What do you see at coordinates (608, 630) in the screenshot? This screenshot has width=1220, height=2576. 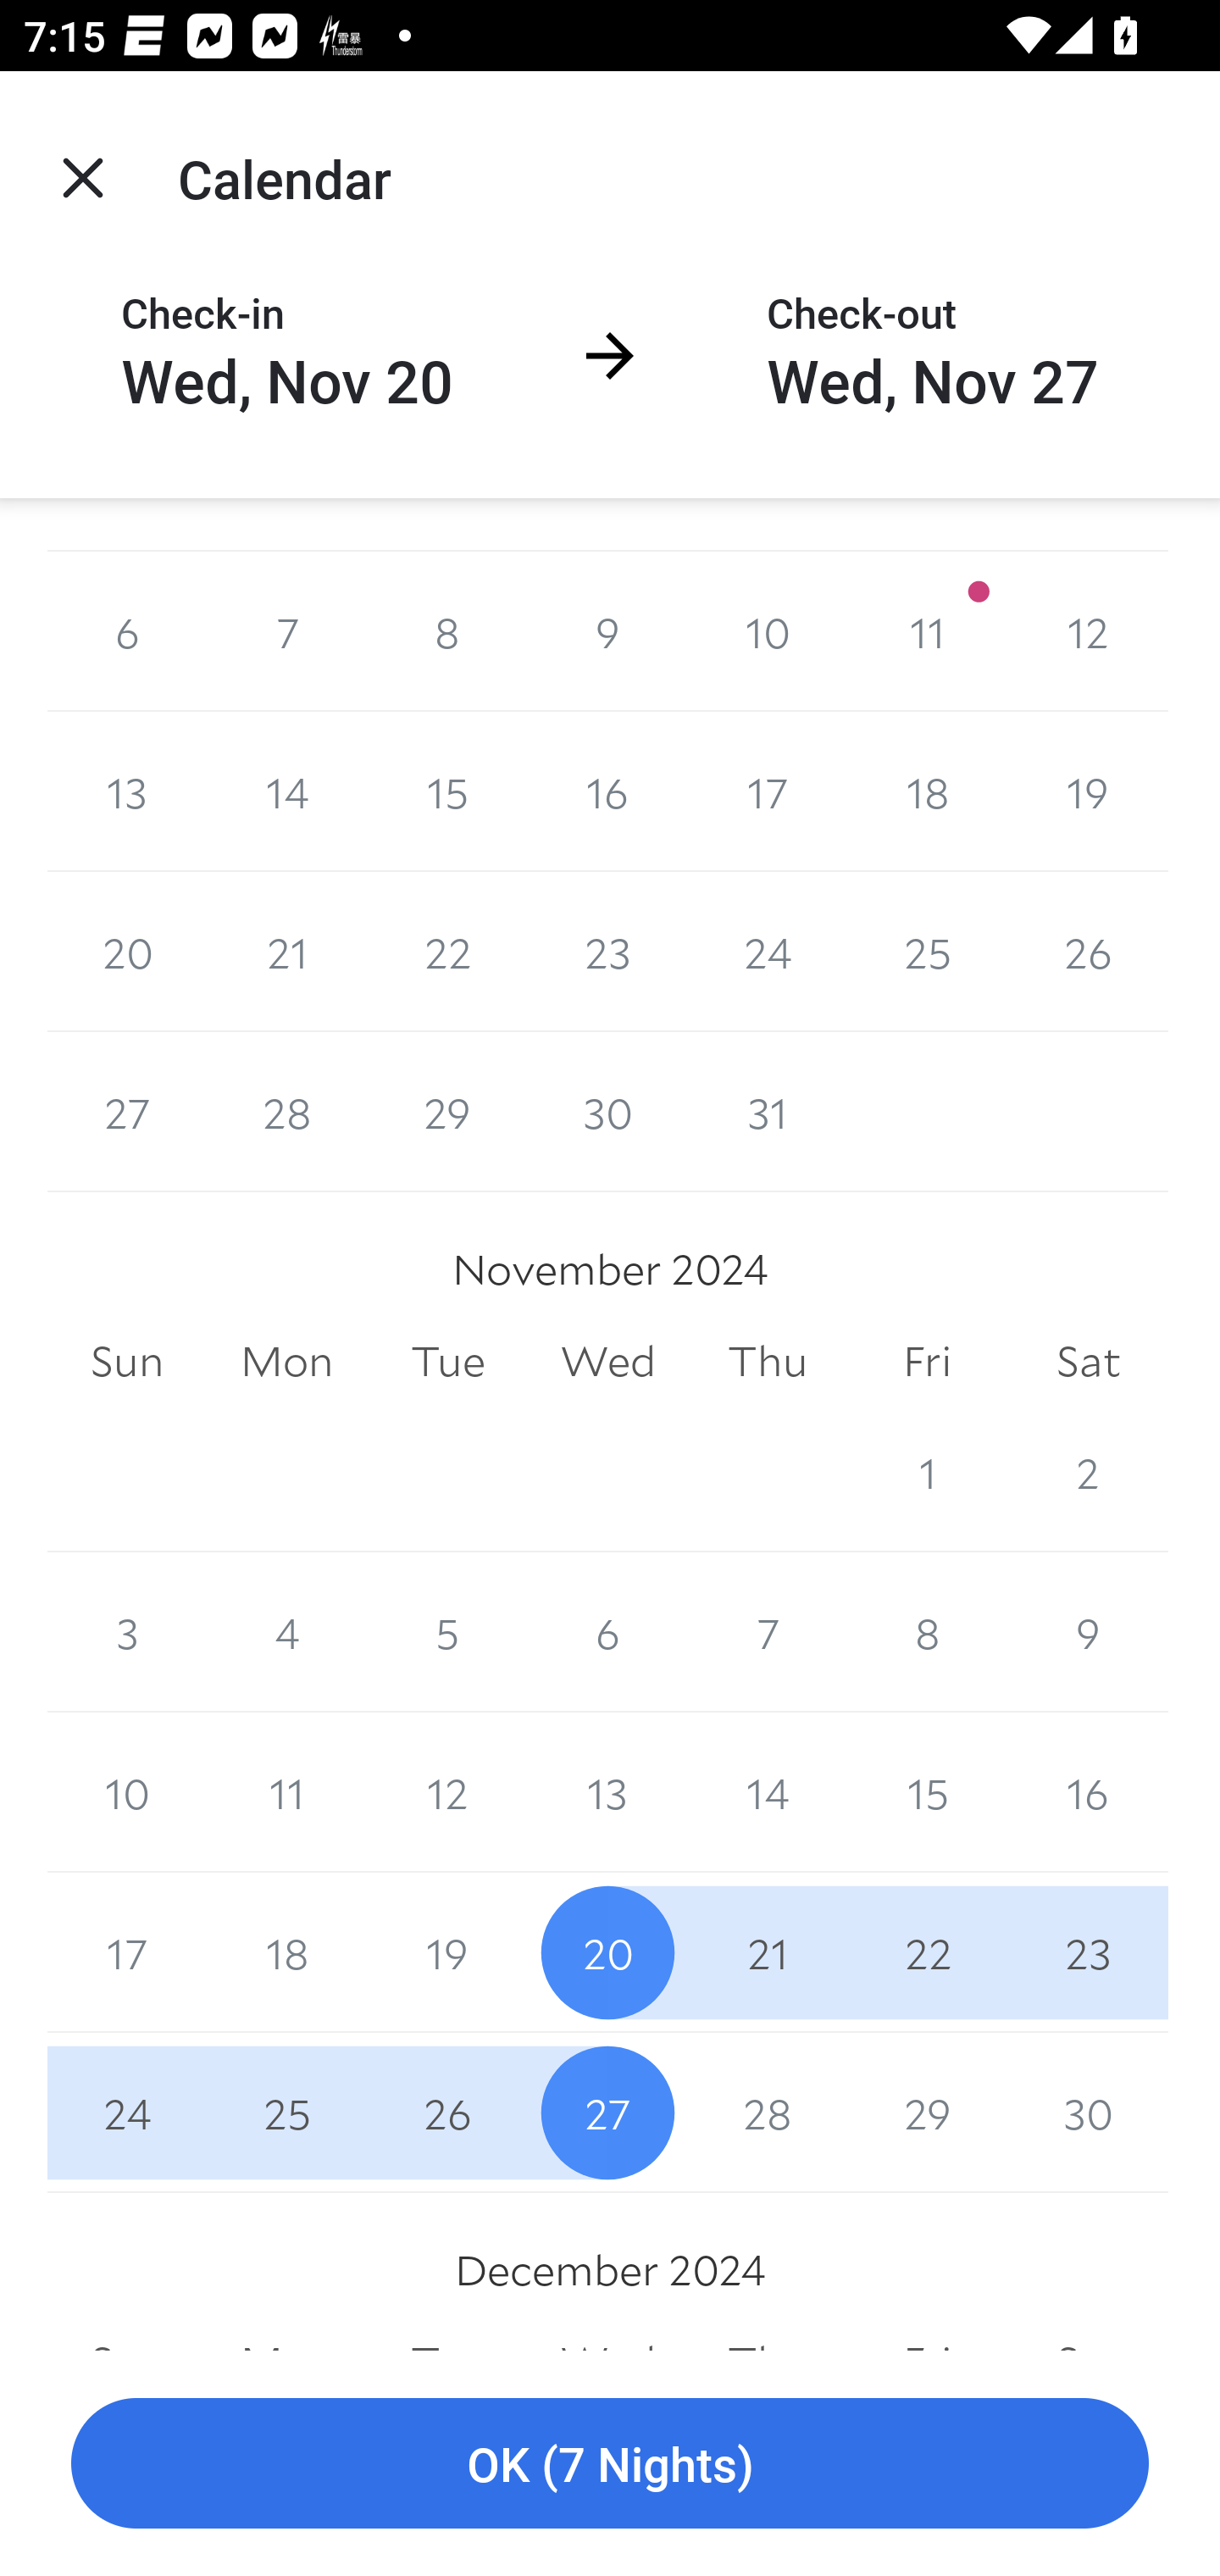 I see `9 9 October 2024` at bounding box center [608, 630].